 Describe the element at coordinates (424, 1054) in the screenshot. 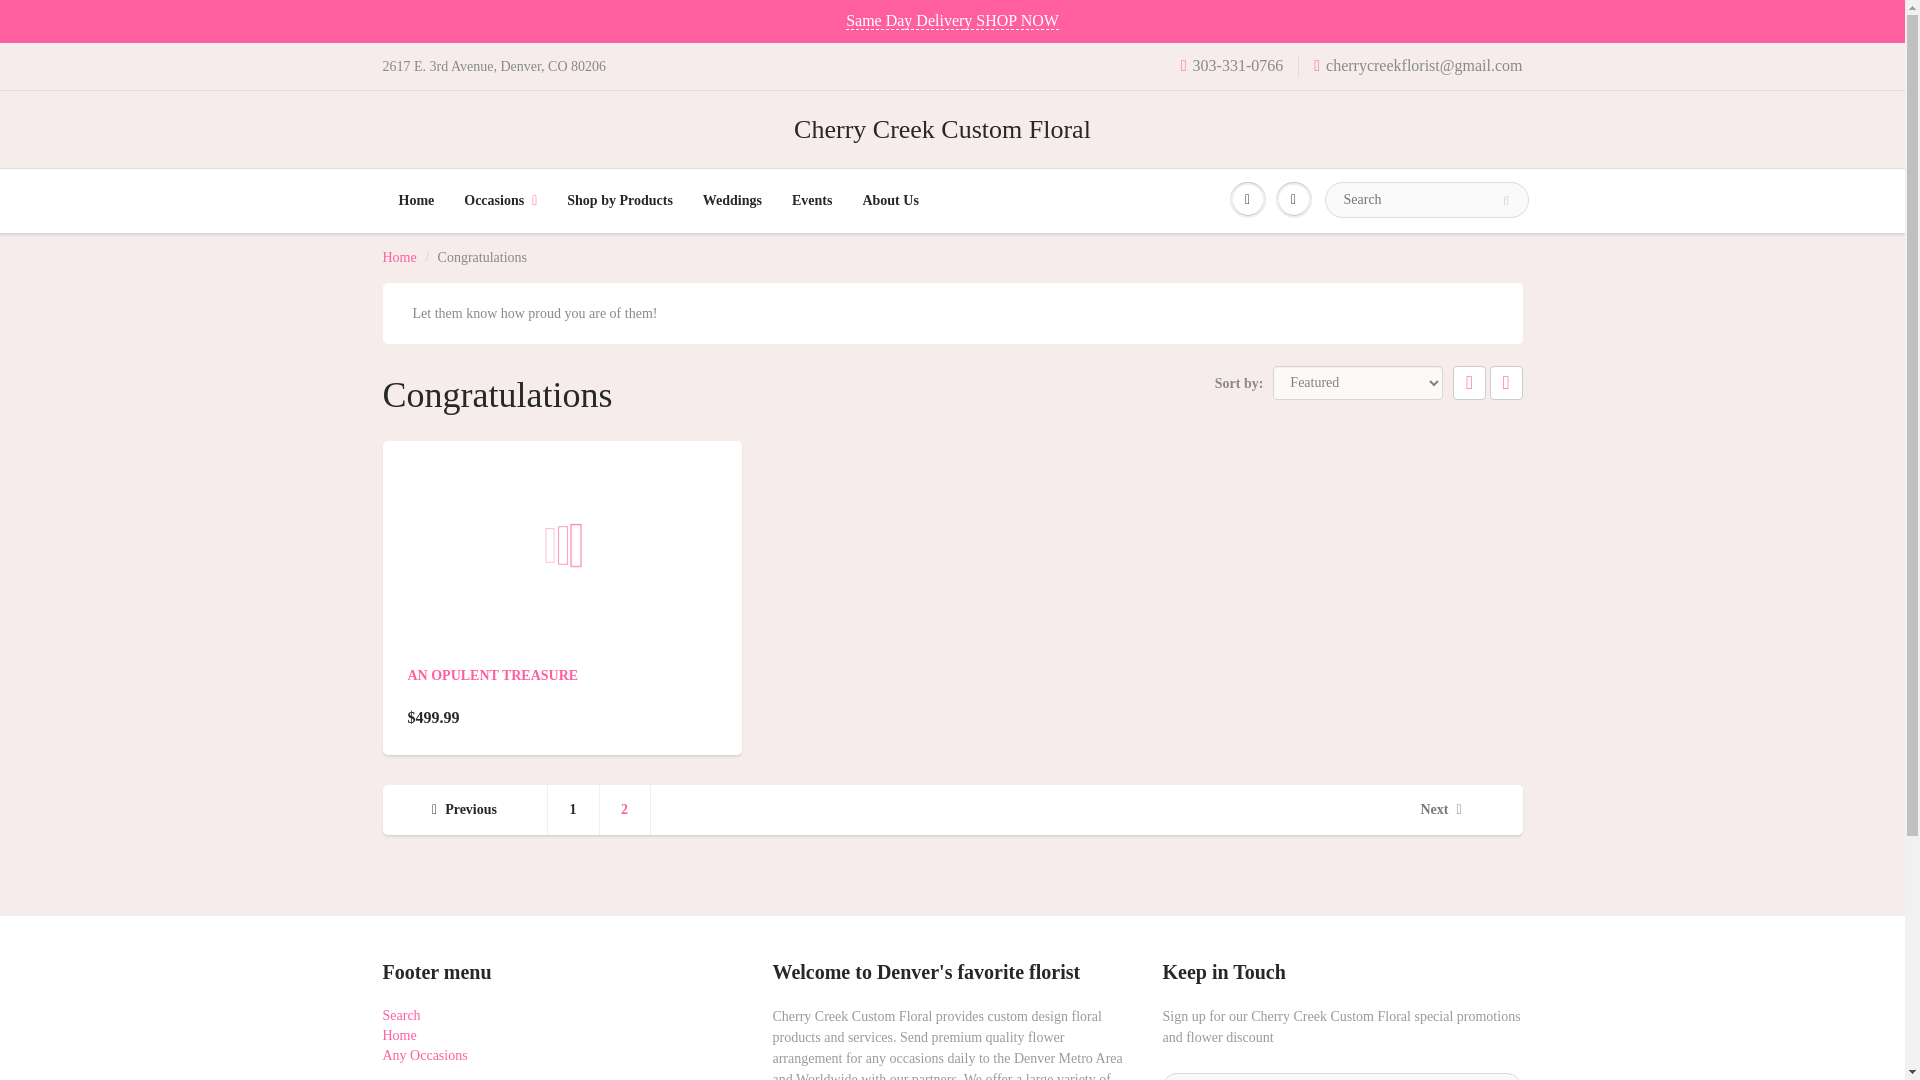

I see `Any Occasions` at that location.